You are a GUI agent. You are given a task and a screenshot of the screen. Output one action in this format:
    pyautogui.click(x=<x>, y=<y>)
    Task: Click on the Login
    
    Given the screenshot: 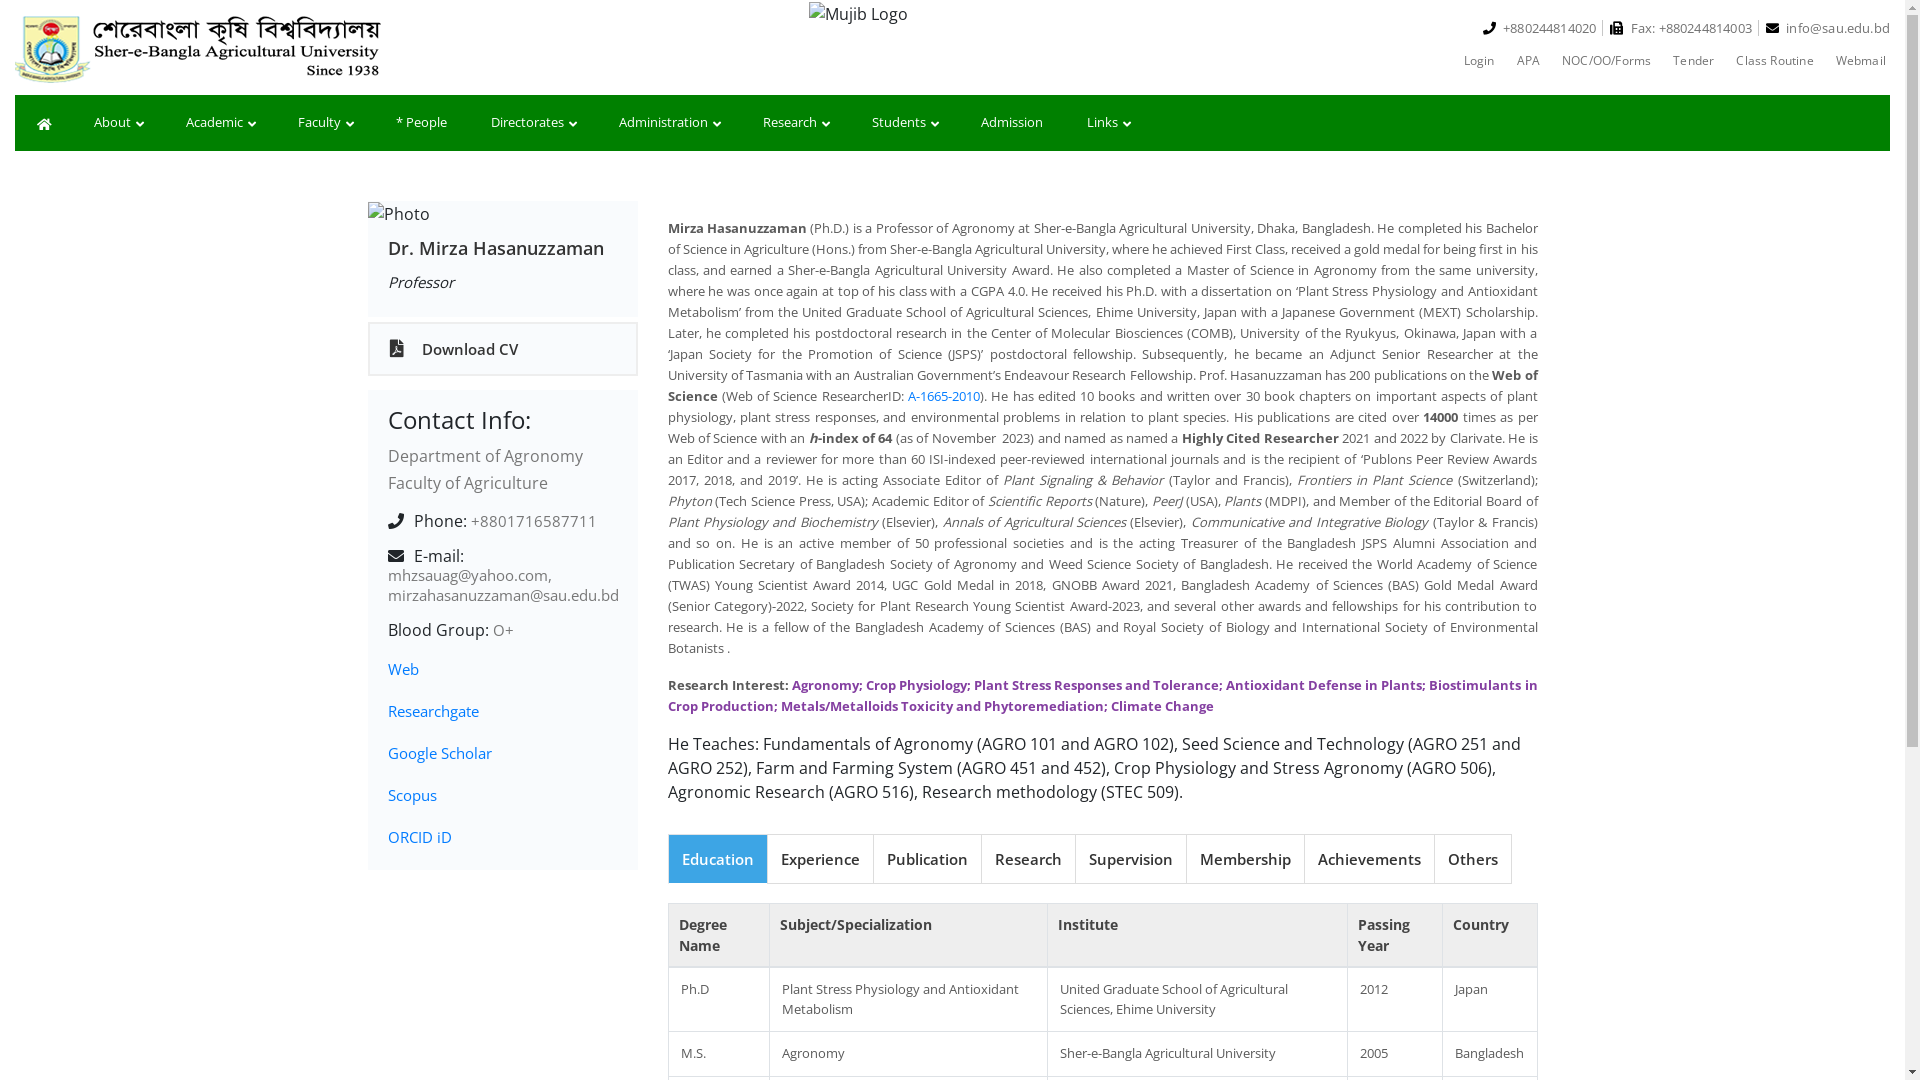 What is the action you would take?
    pyautogui.click(x=1480, y=60)
    